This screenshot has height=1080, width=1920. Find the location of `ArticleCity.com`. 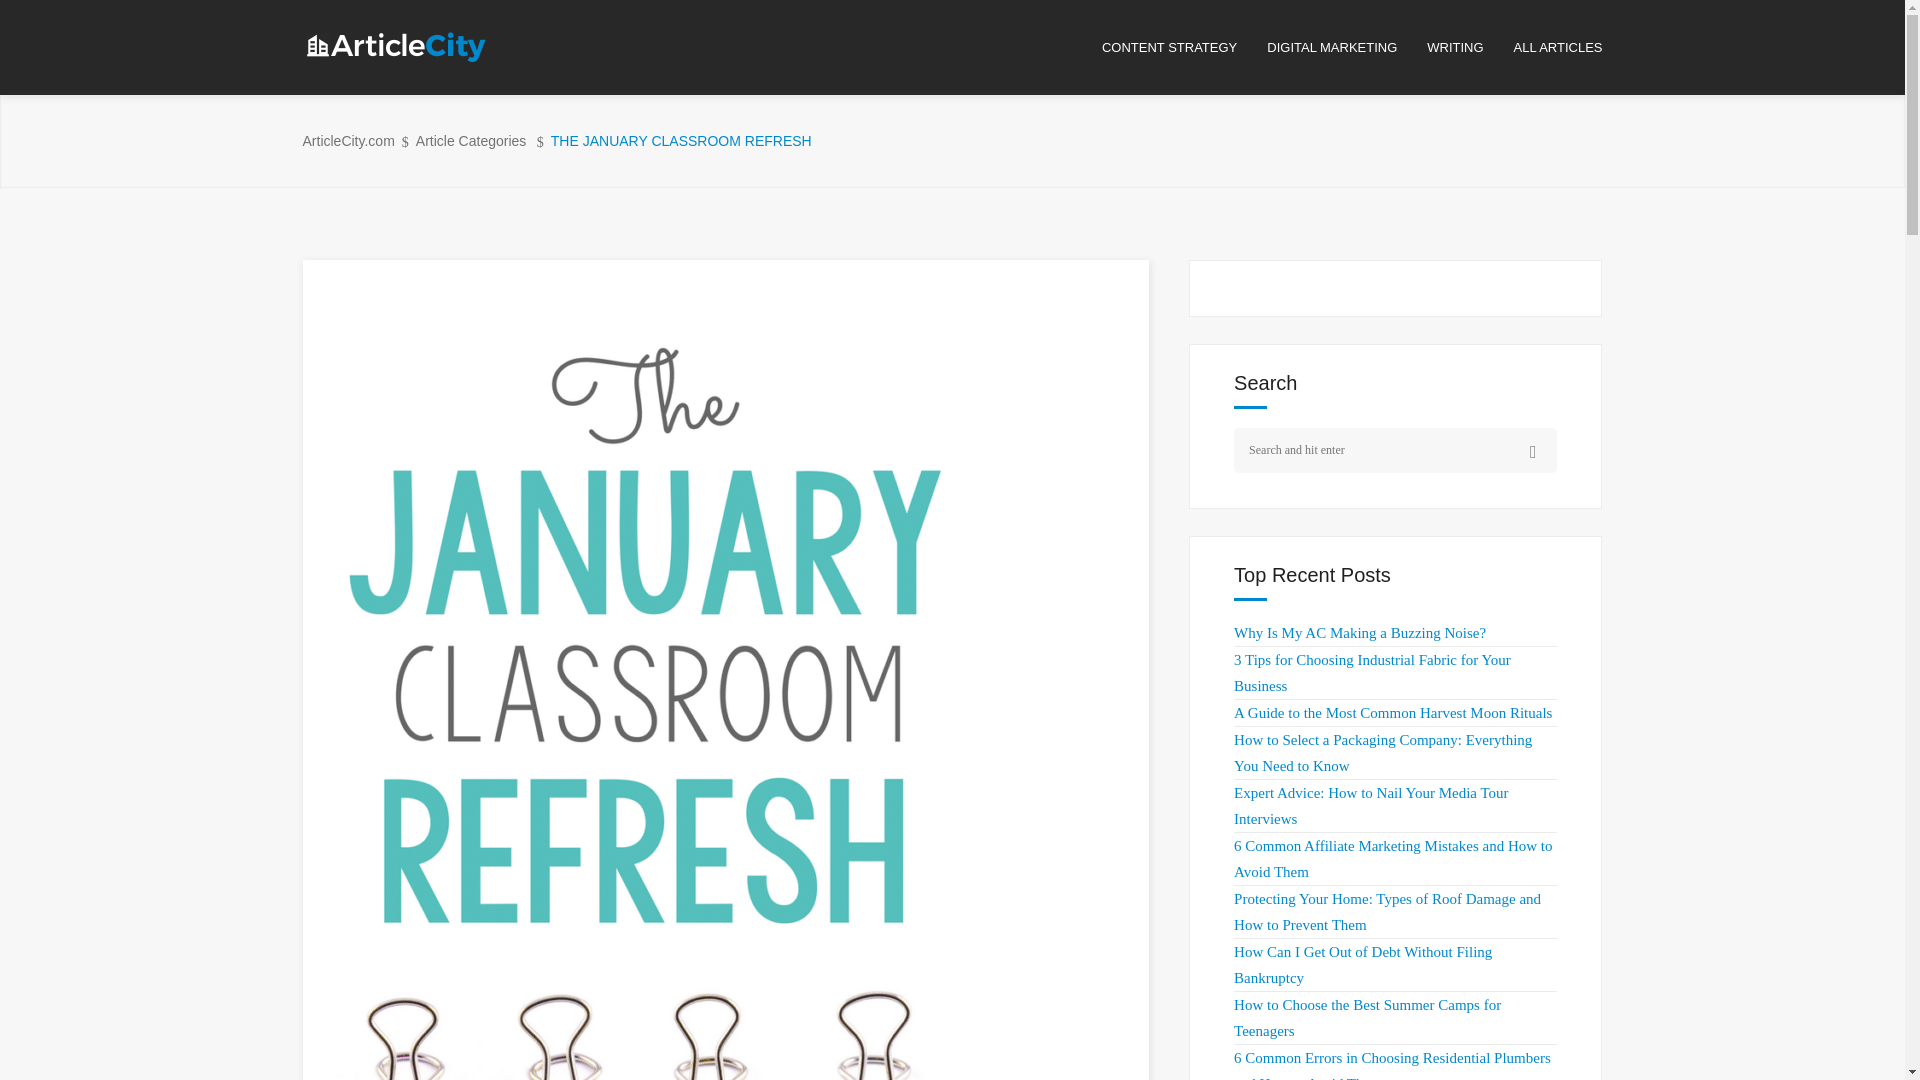

ArticleCity.com is located at coordinates (347, 141).